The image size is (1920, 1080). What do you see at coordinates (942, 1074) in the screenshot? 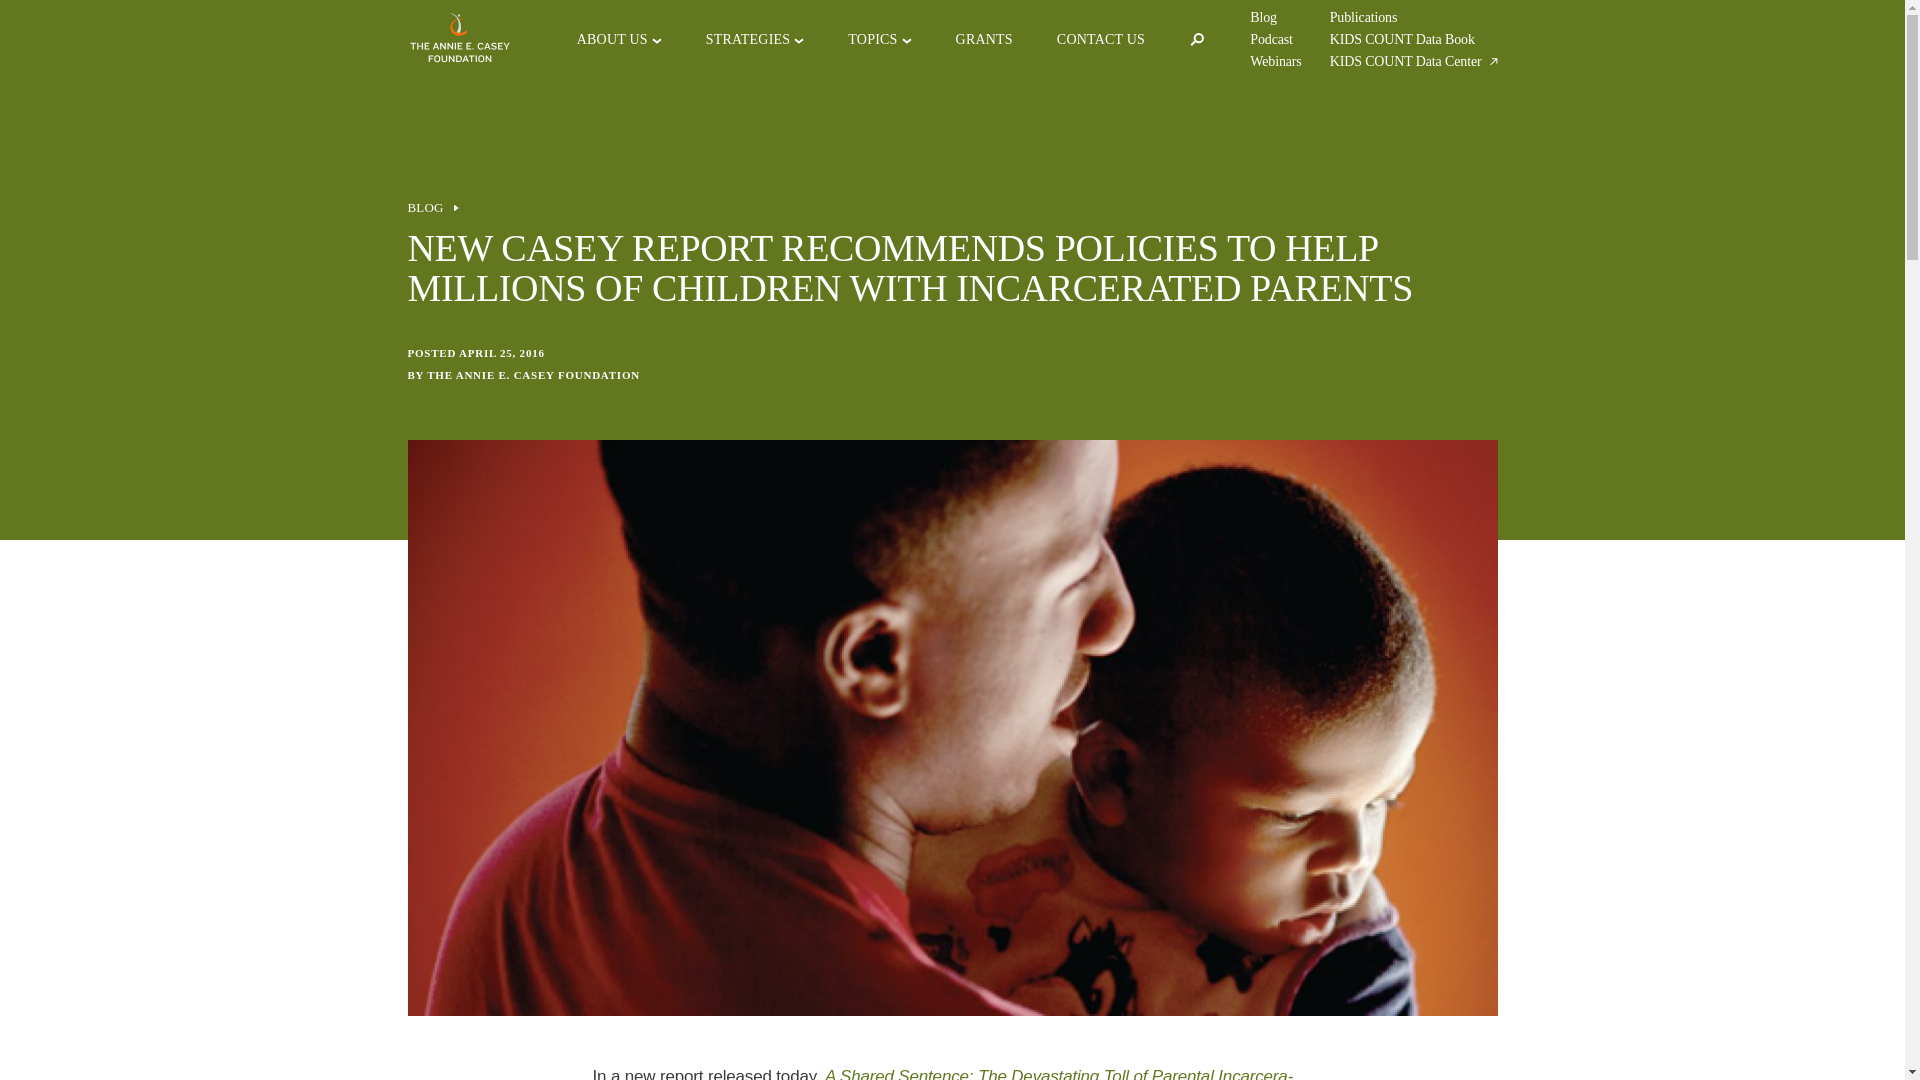
I see `A Shared Sentence` at bounding box center [942, 1074].